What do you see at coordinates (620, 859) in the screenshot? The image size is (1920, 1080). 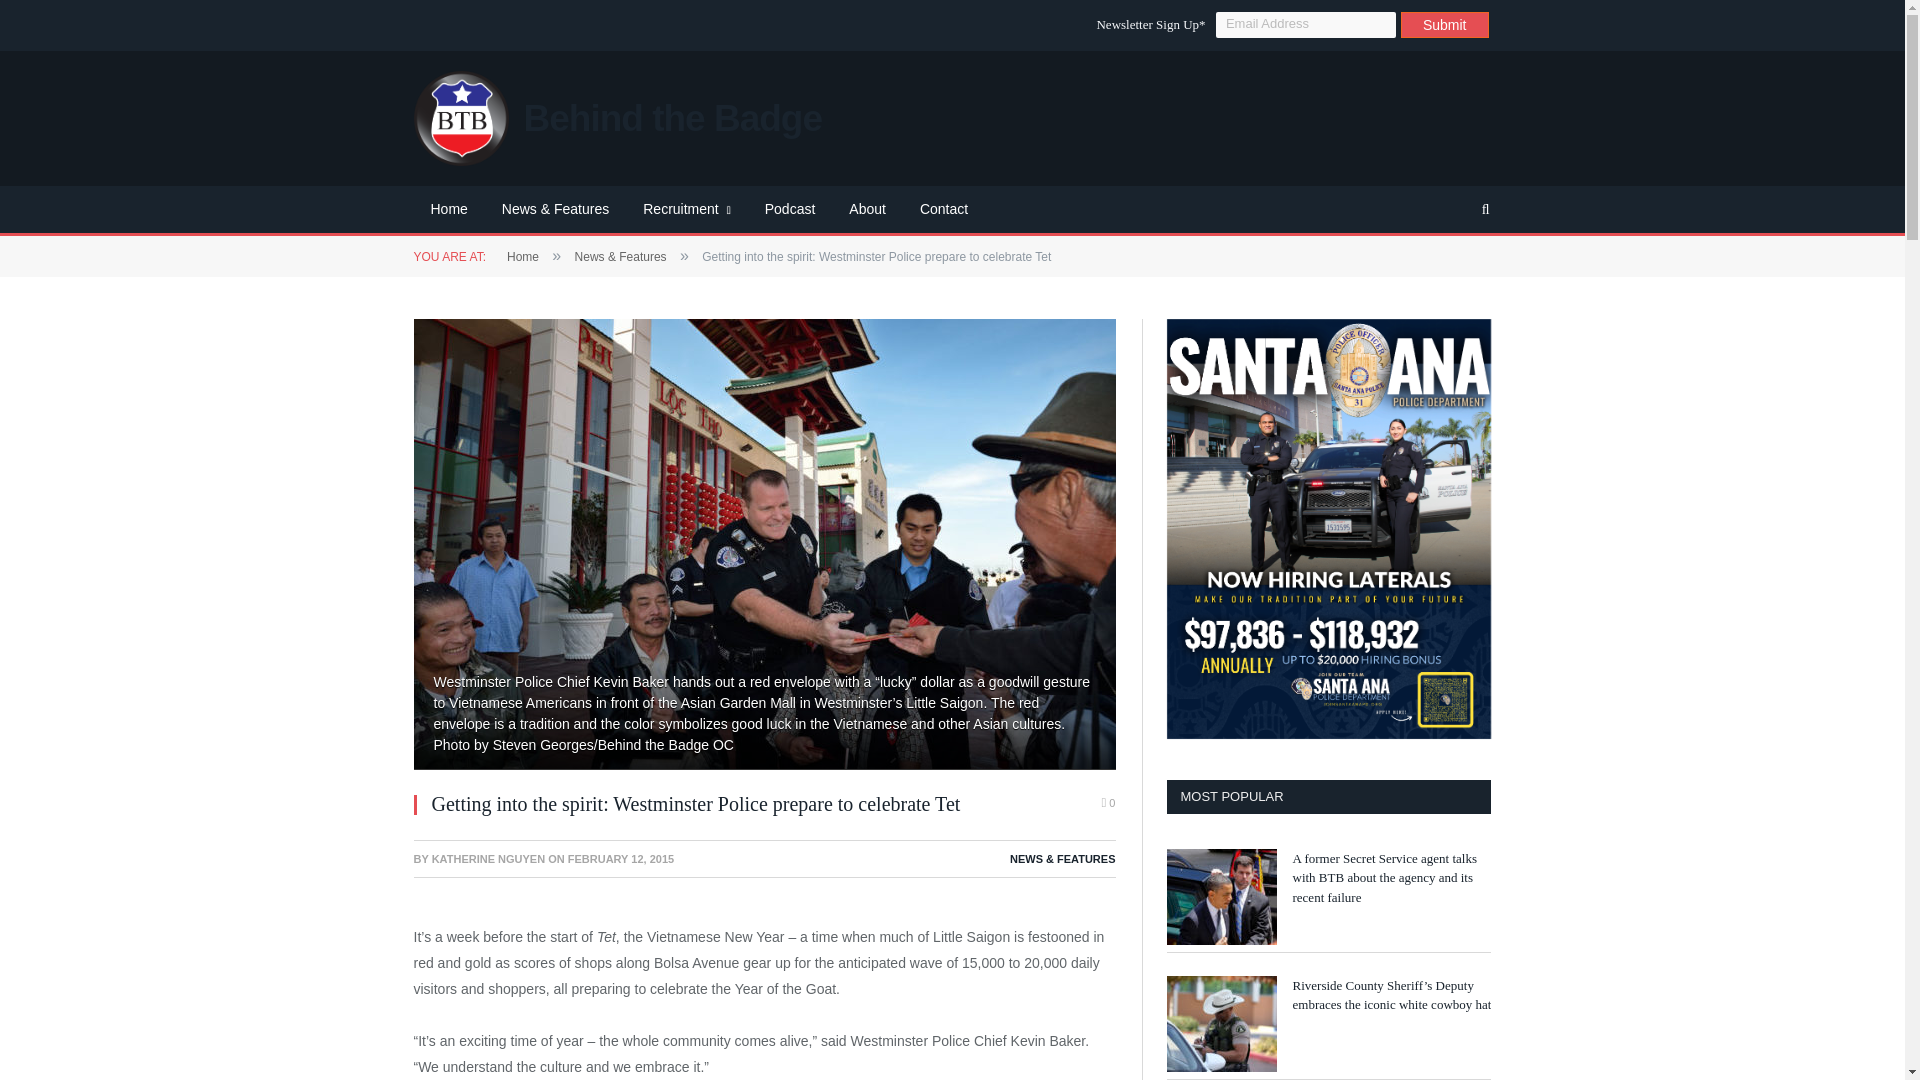 I see `2015-02-12` at bounding box center [620, 859].